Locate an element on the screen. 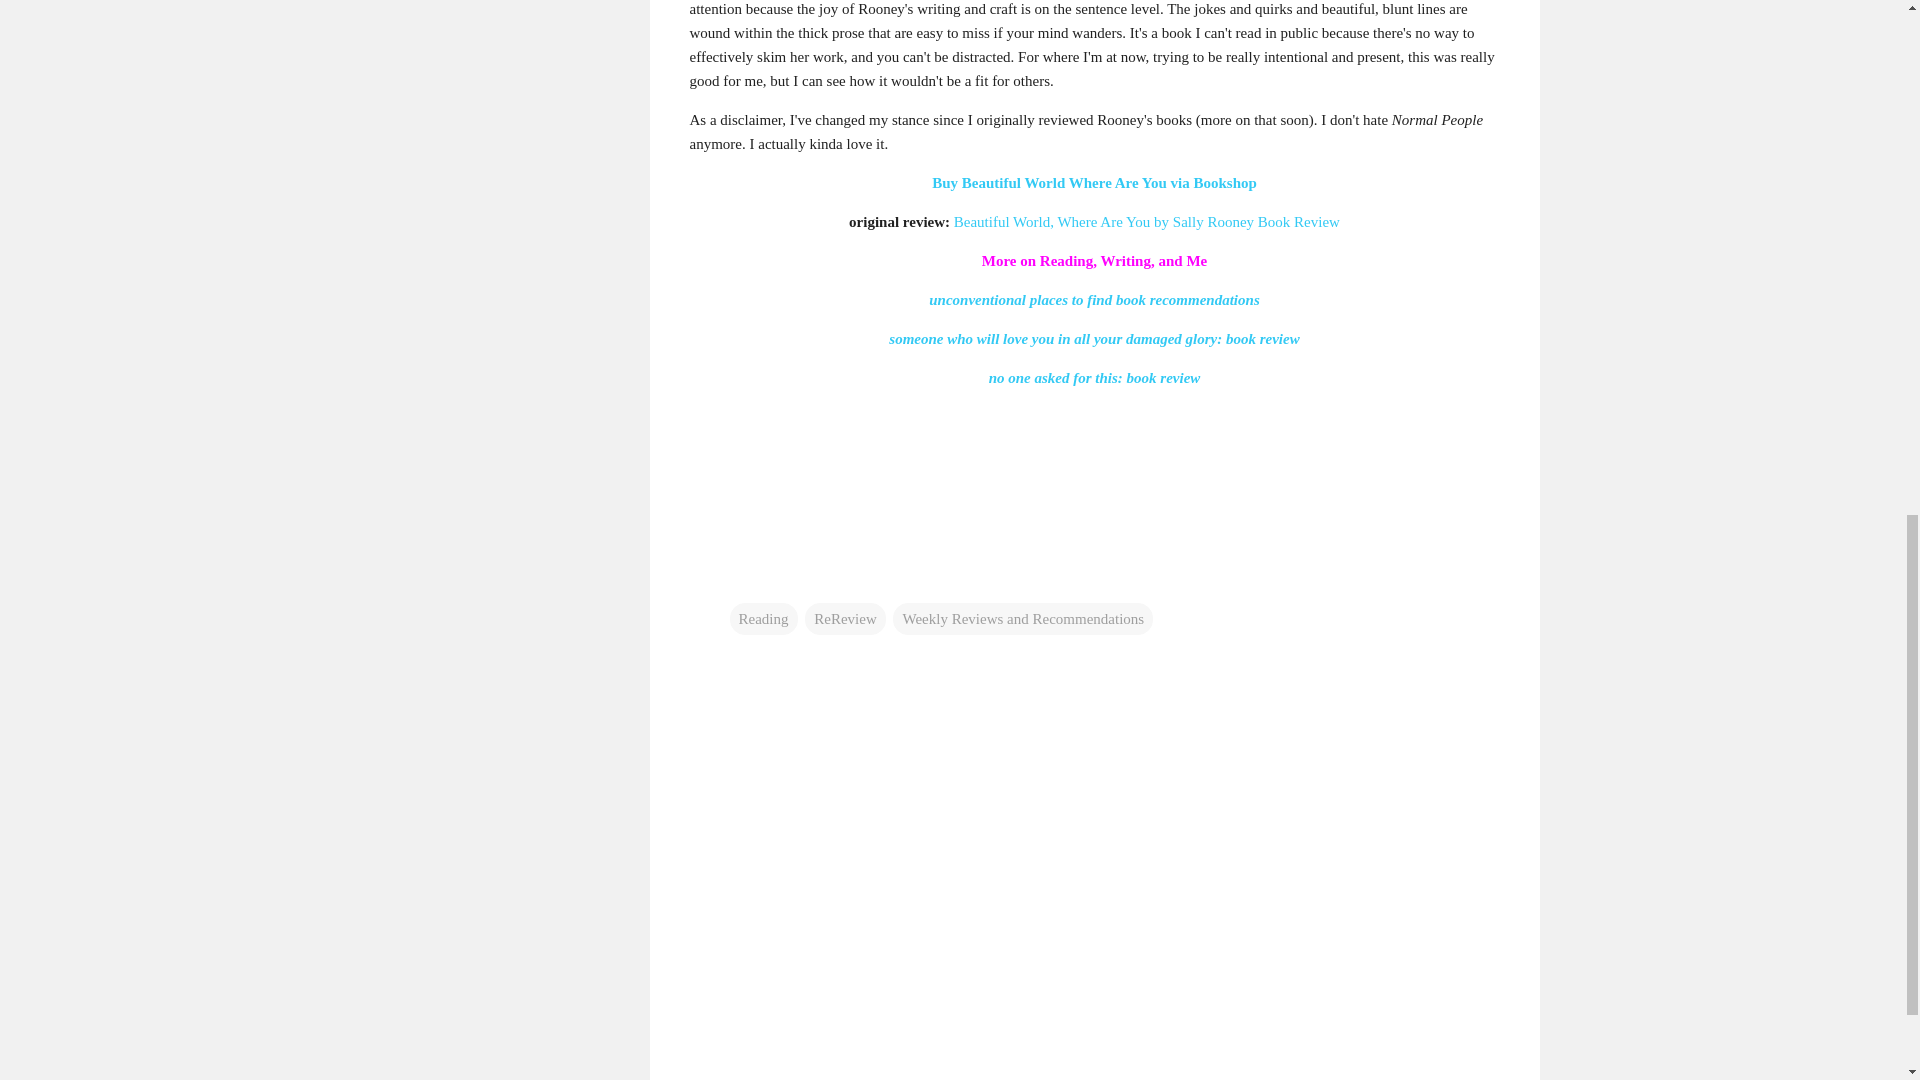 The width and height of the screenshot is (1920, 1080). ReReview is located at coordinates (844, 617).